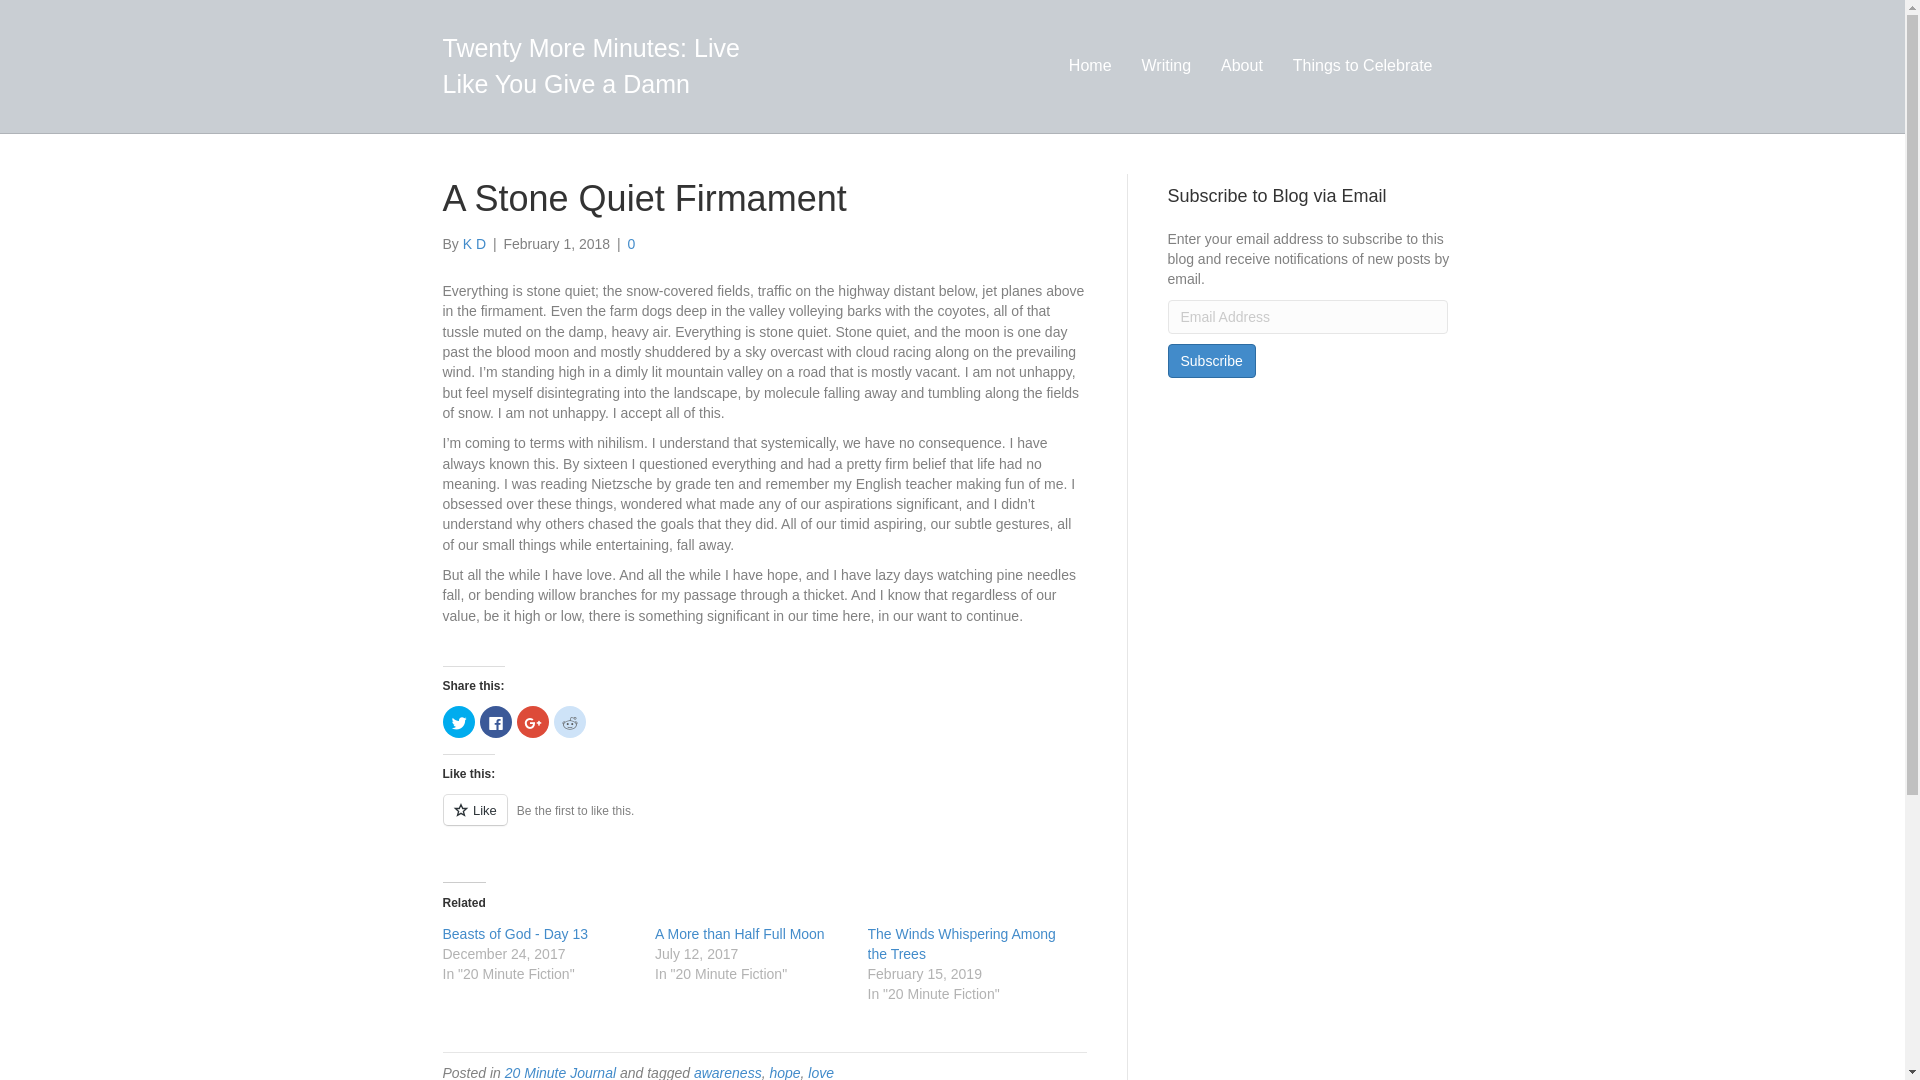 This screenshot has width=1920, height=1080. What do you see at coordinates (514, 933) in the screenshot?
I see `Beasts of God - Day 13` at bounding box center [514, 933].